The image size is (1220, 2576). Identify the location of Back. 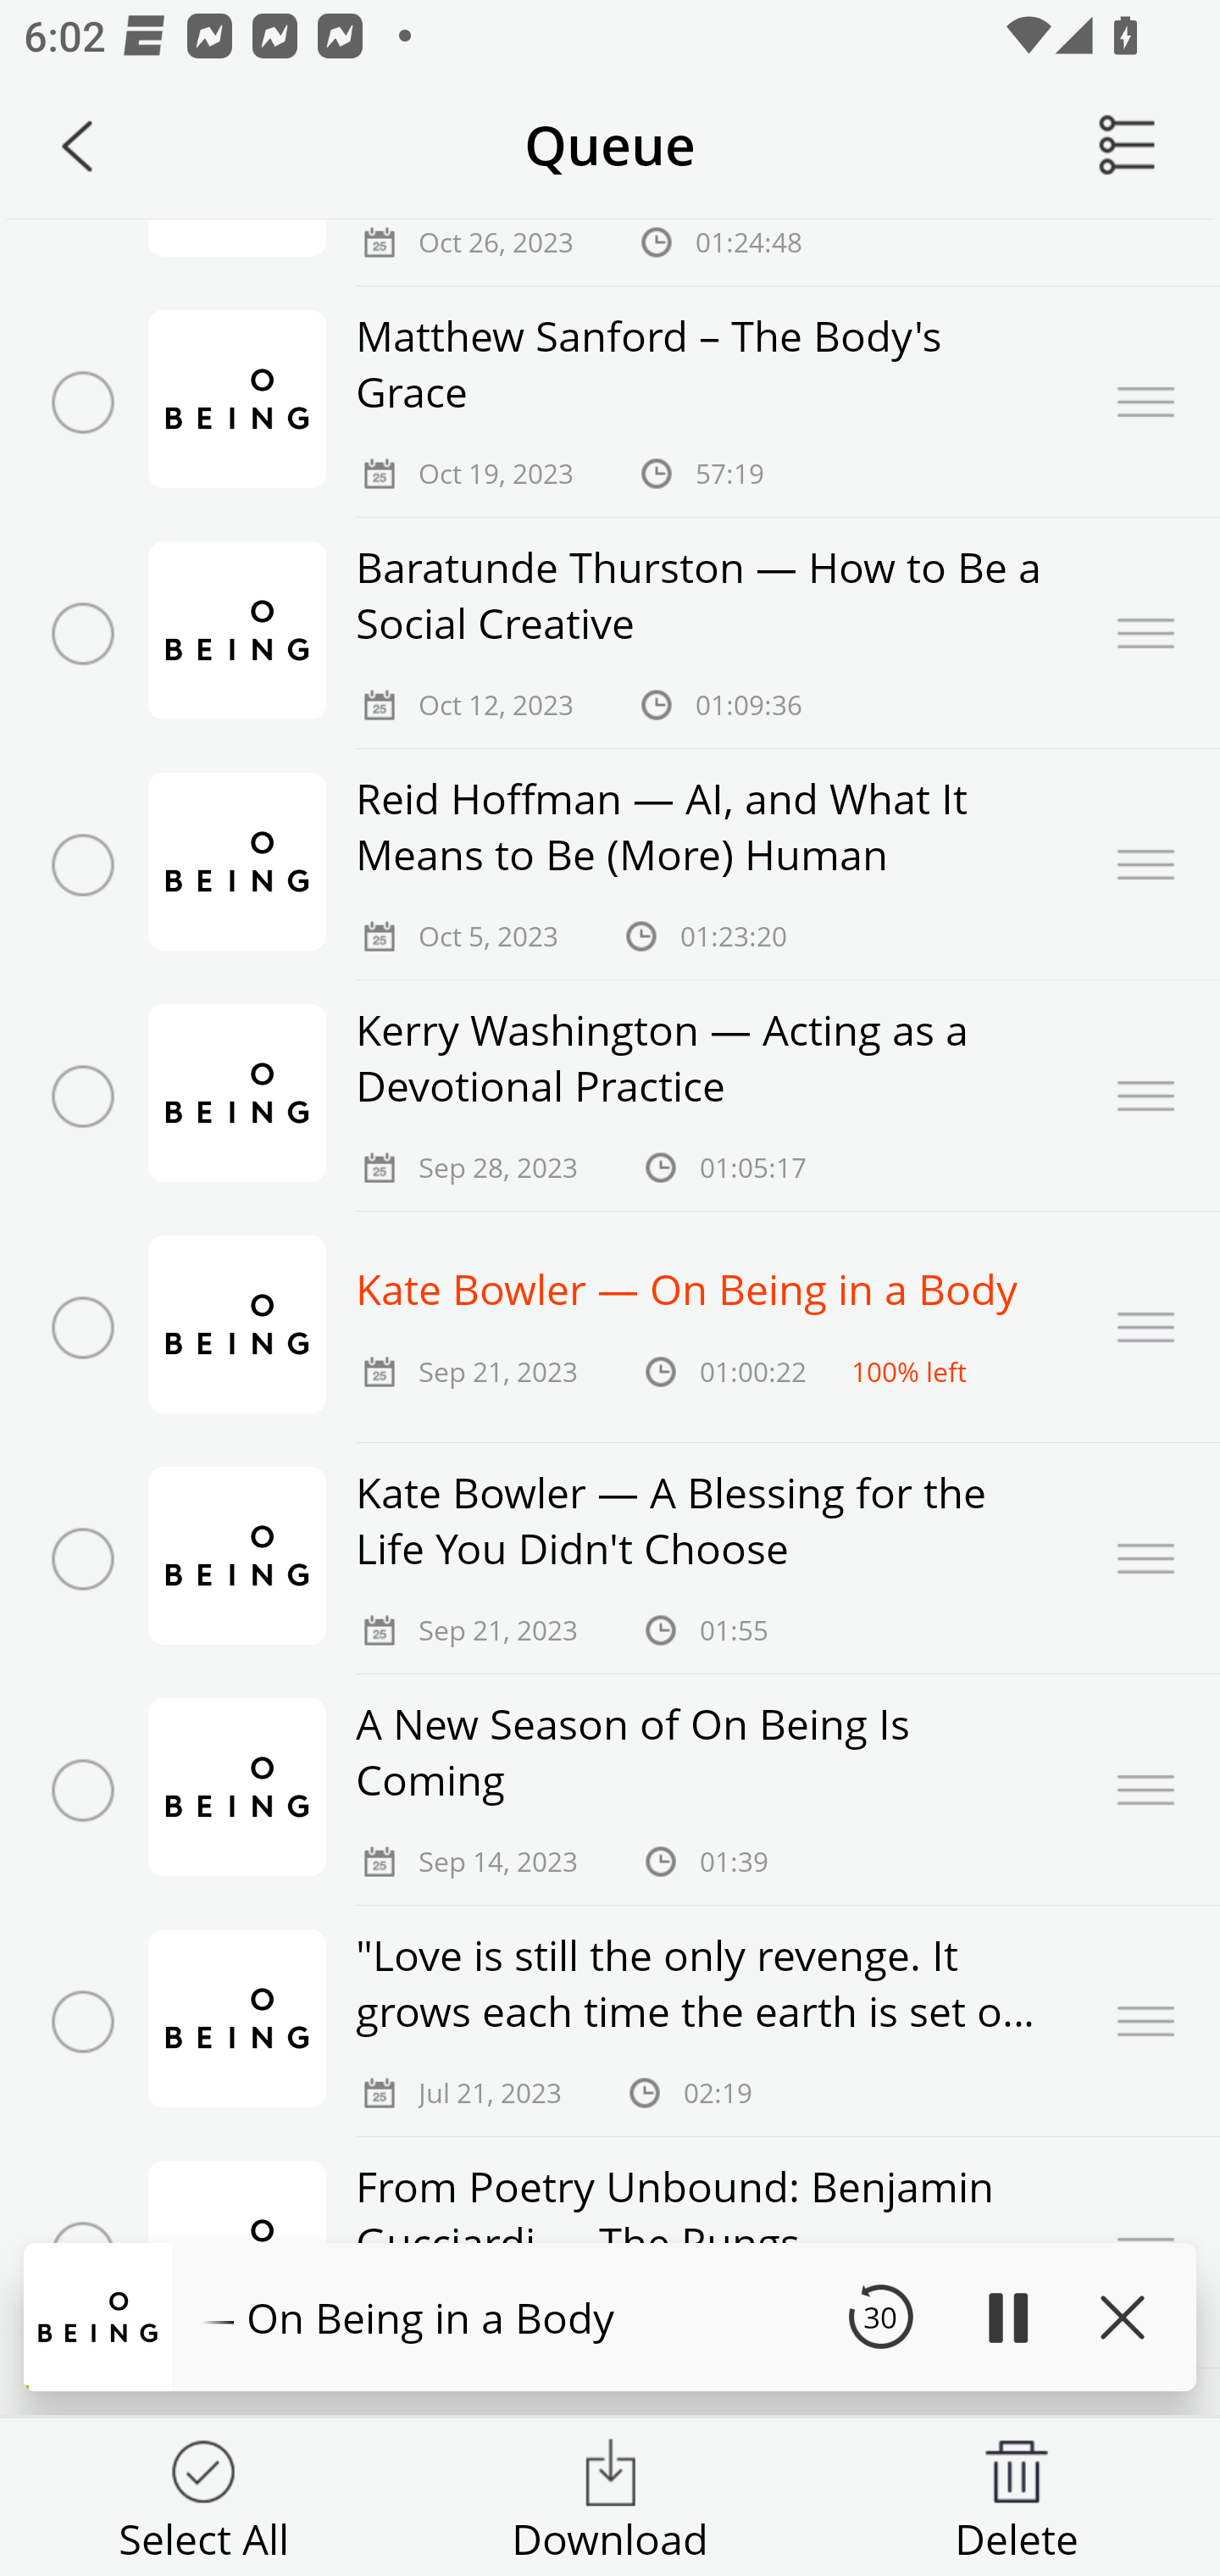
(77, 146).